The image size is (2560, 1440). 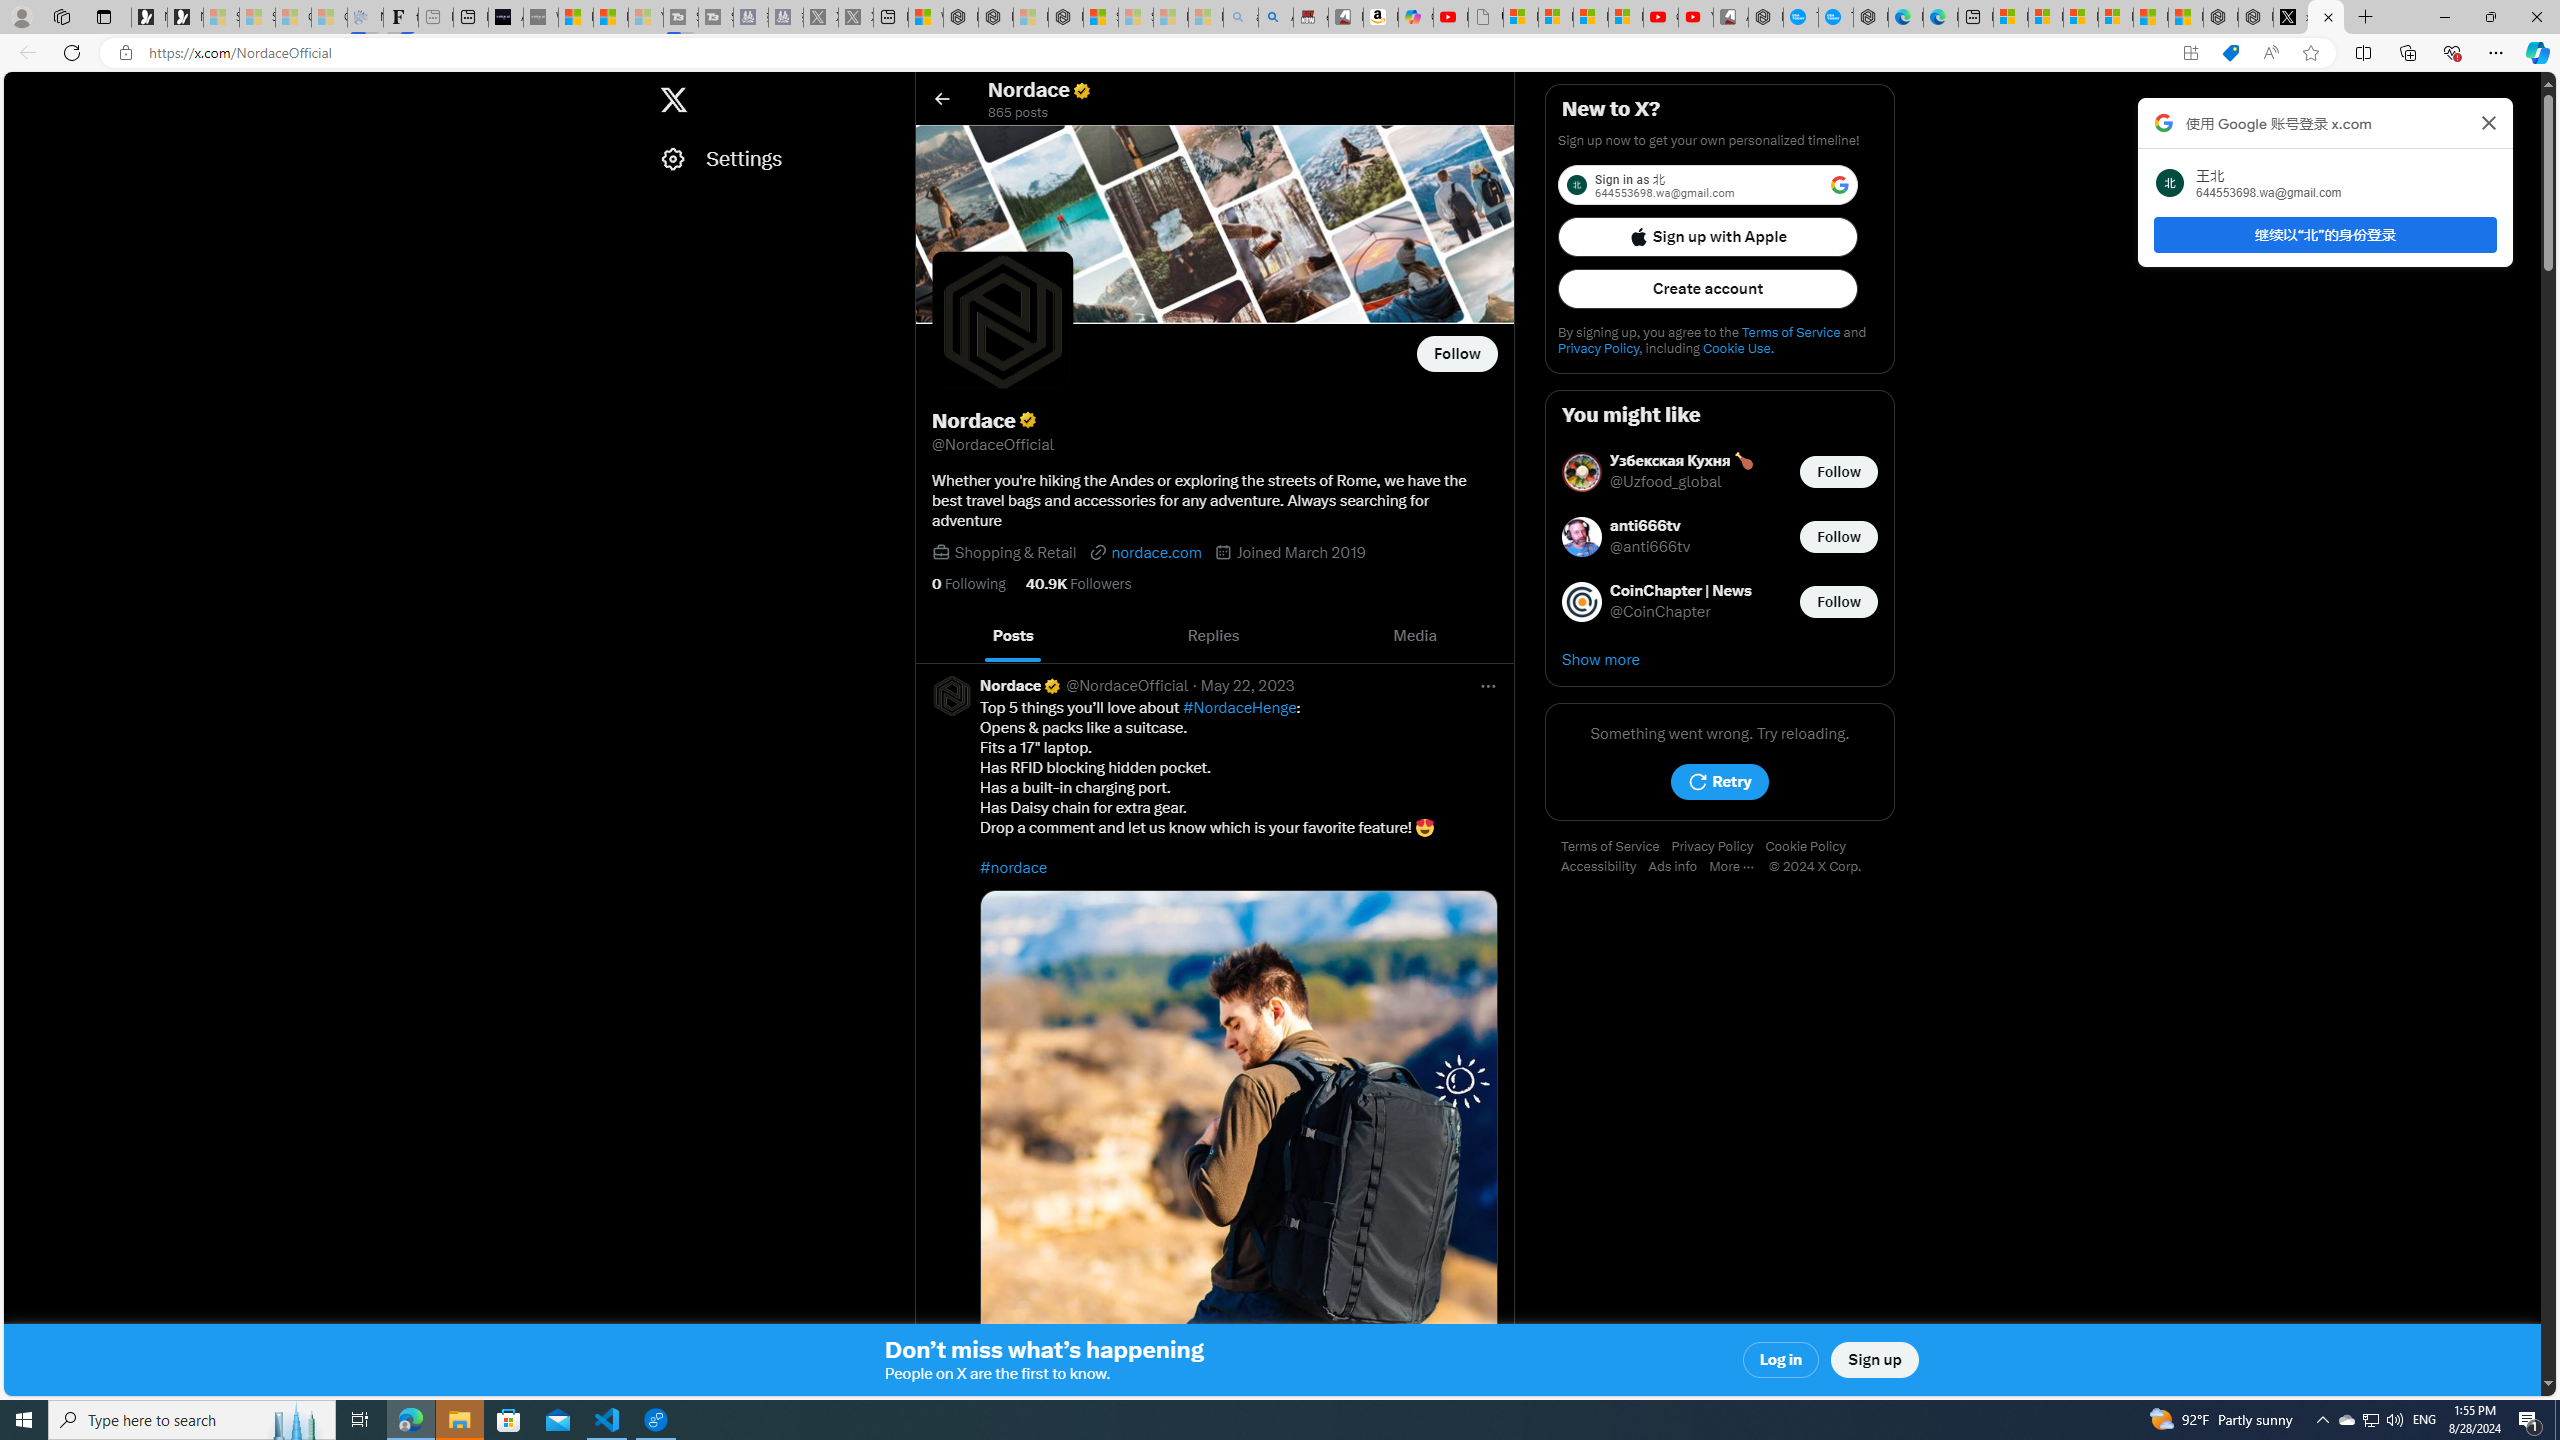 What do you see at coordinates (1078, 583) in the screenshot?
I see `40.9K Followers` at bounding box center [1078, 583].